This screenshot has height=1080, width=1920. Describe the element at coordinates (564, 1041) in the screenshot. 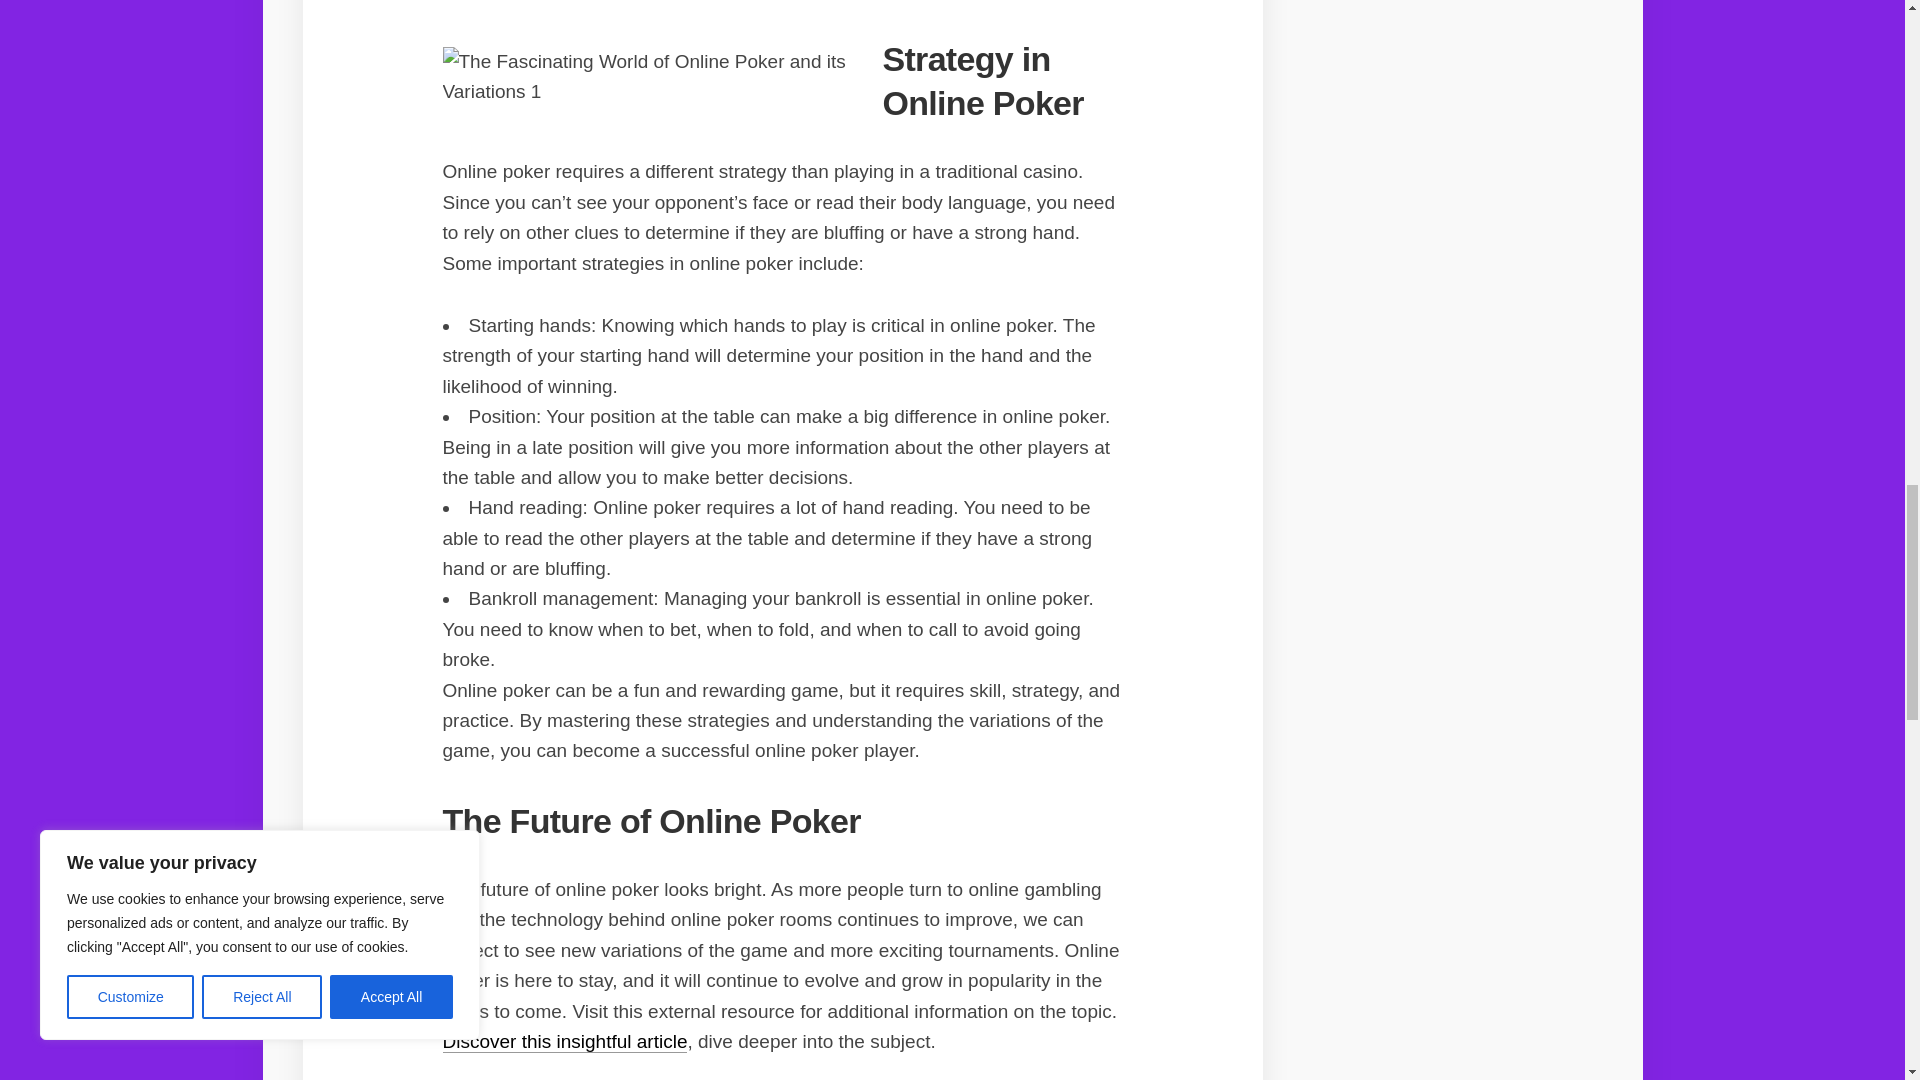

I see `Discover this insightful article` at that location.